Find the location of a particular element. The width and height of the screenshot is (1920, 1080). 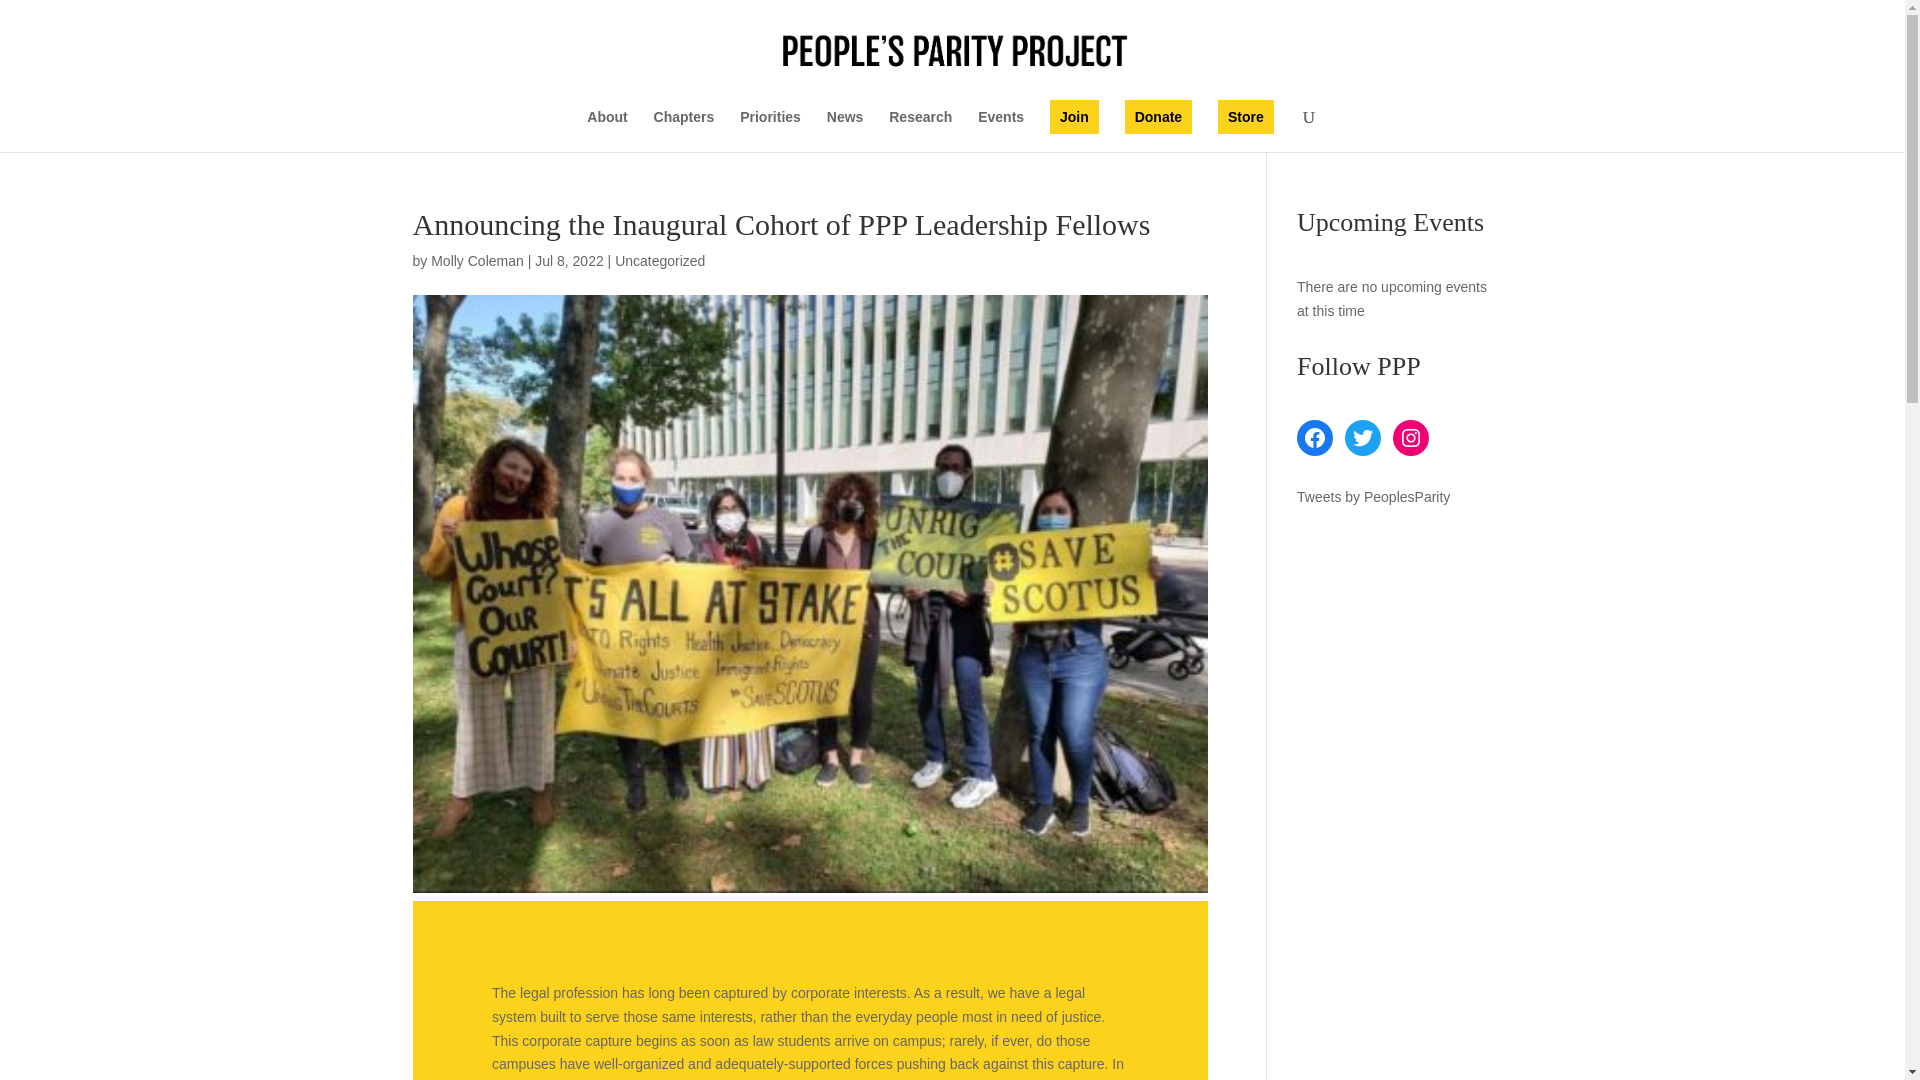

Events is located at coordinates (1000, 131).